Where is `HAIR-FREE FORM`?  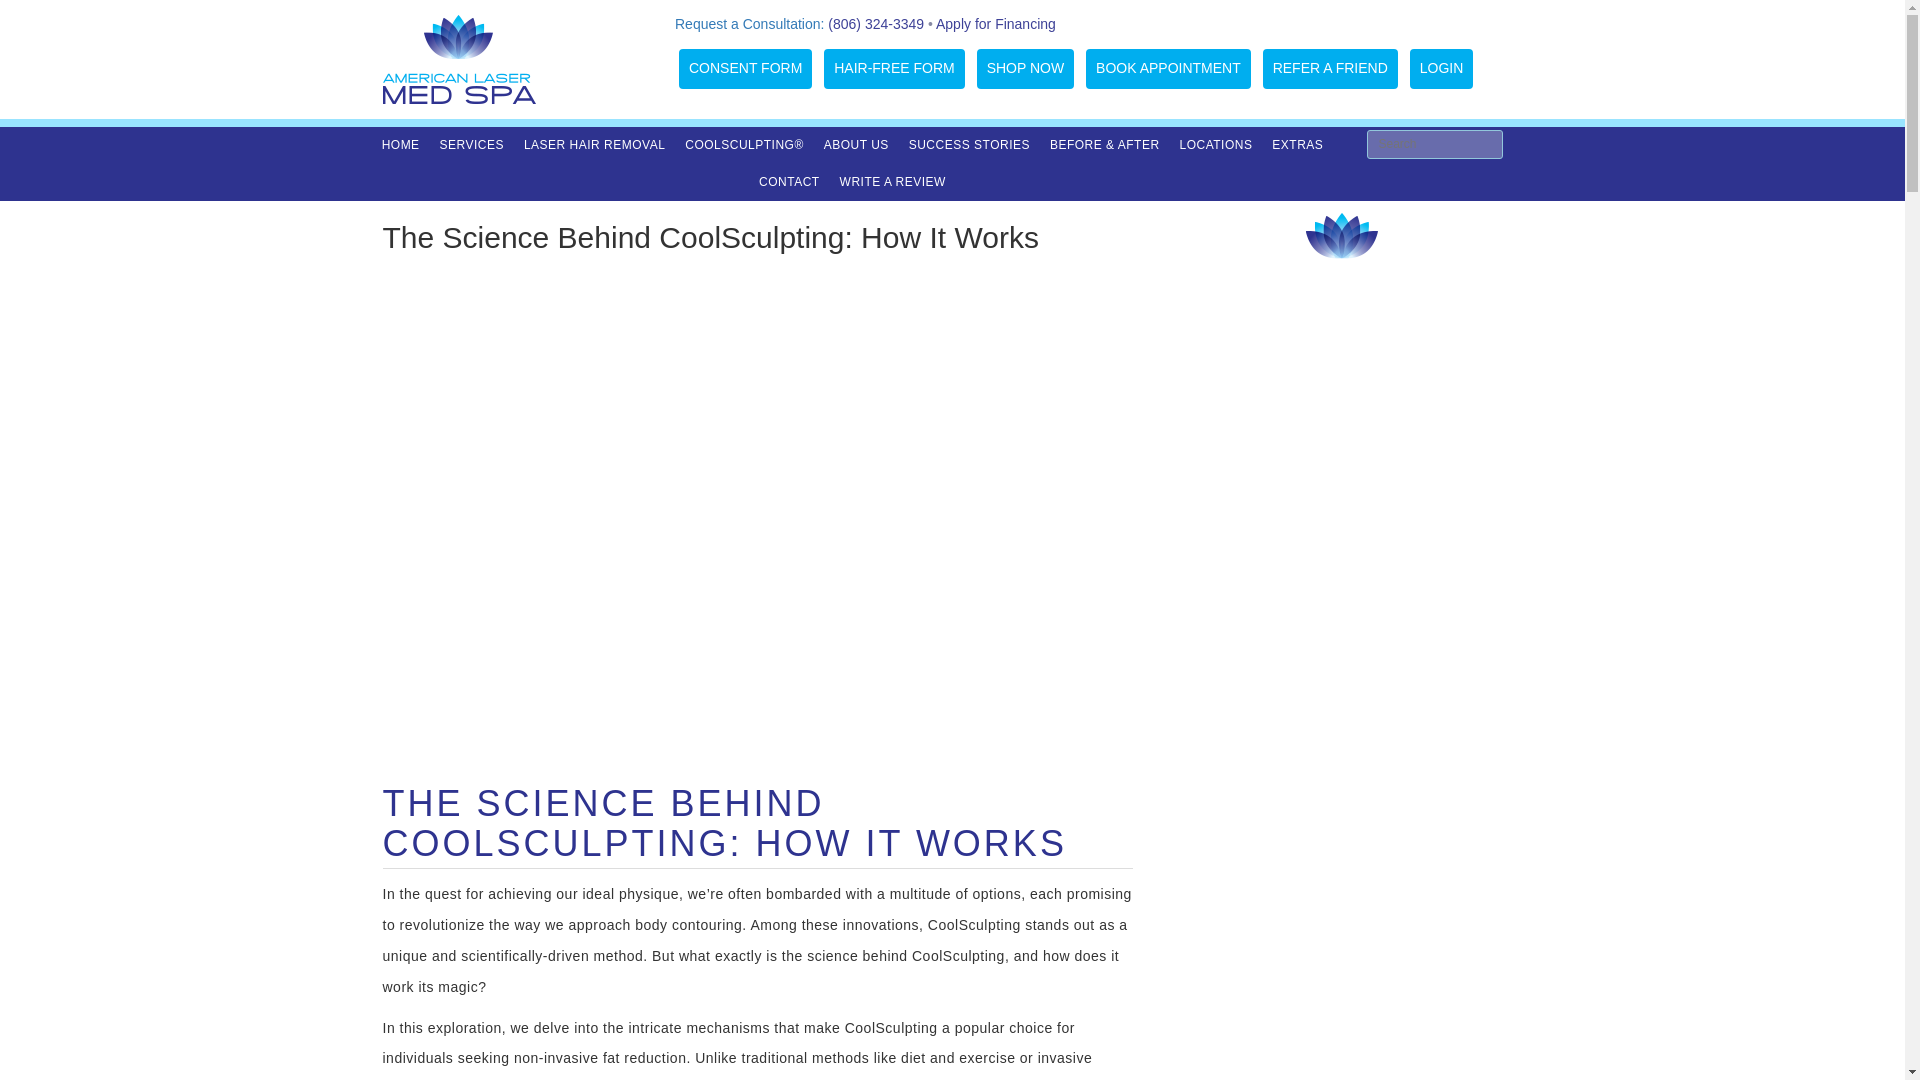 HAIR-FREE FORM is located at coordinates (894, 68).